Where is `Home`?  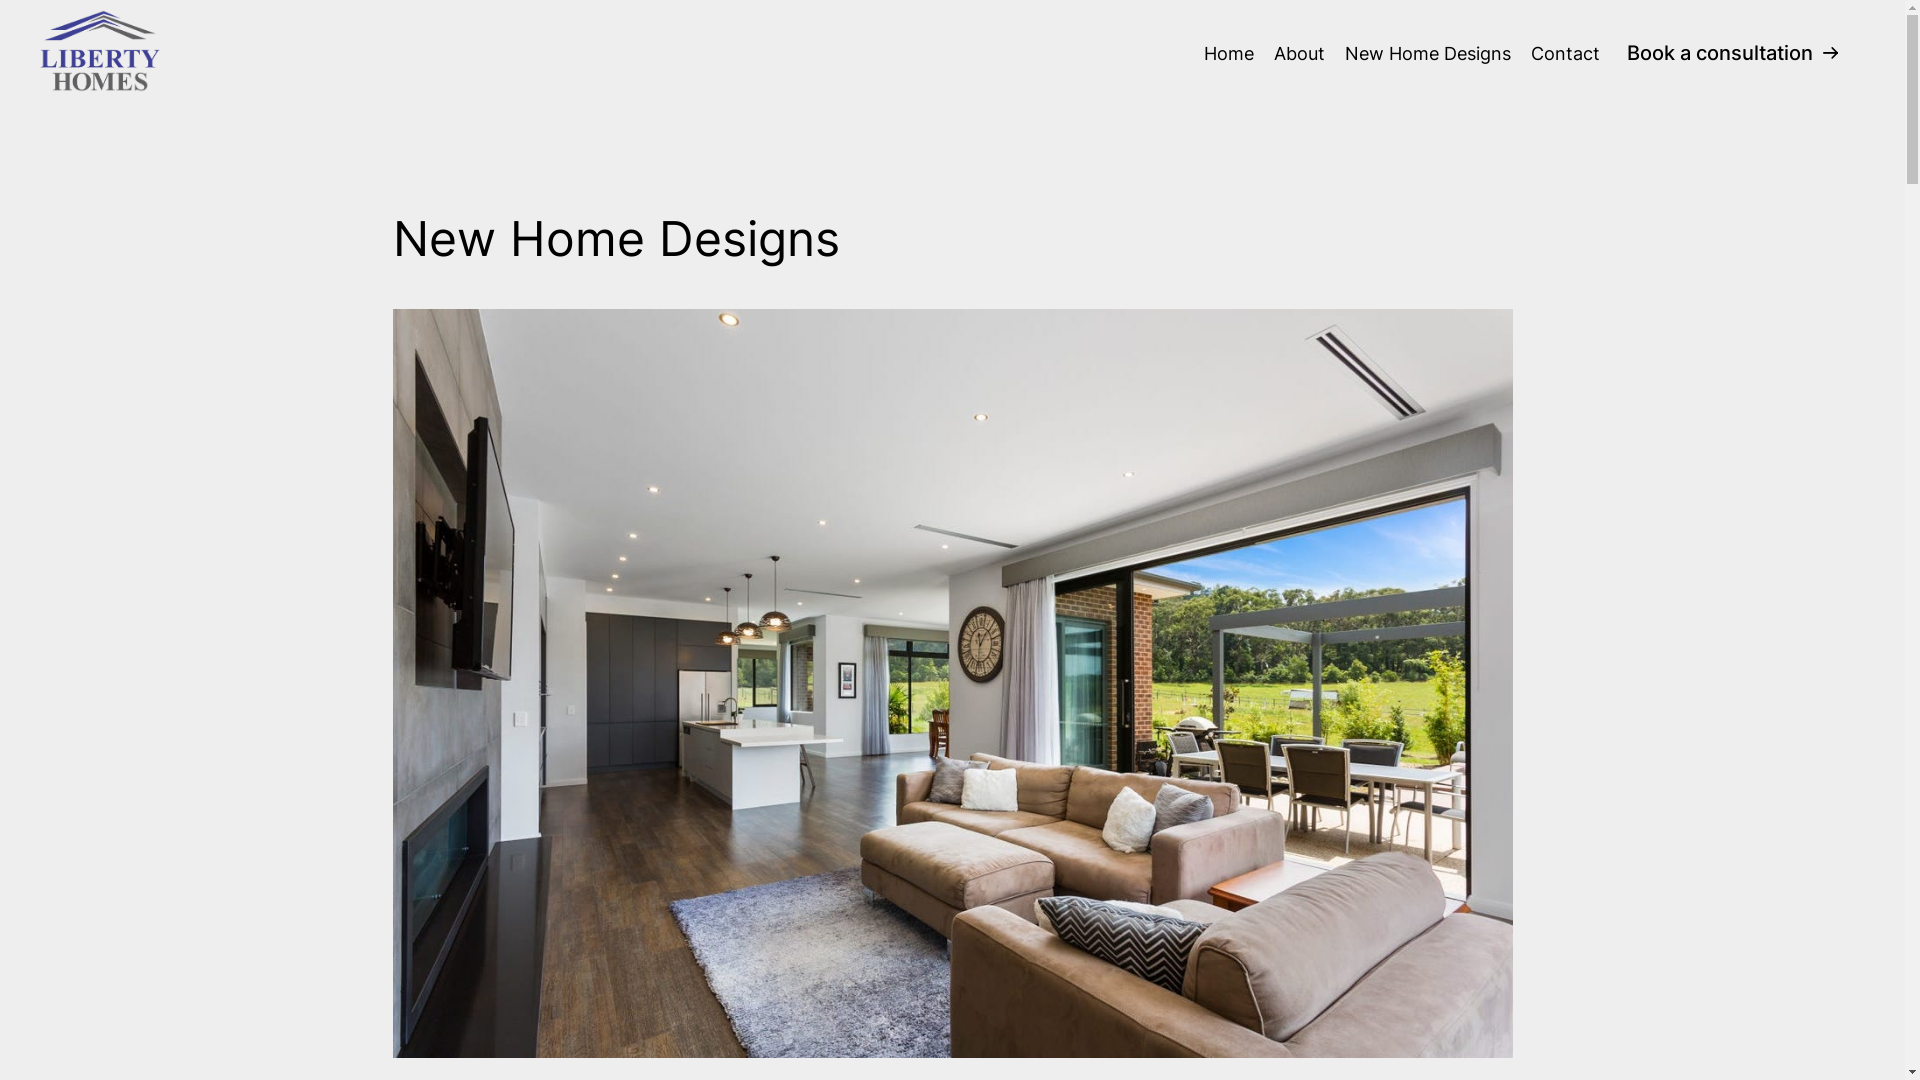
Home is located at coordinates (1229, 54).